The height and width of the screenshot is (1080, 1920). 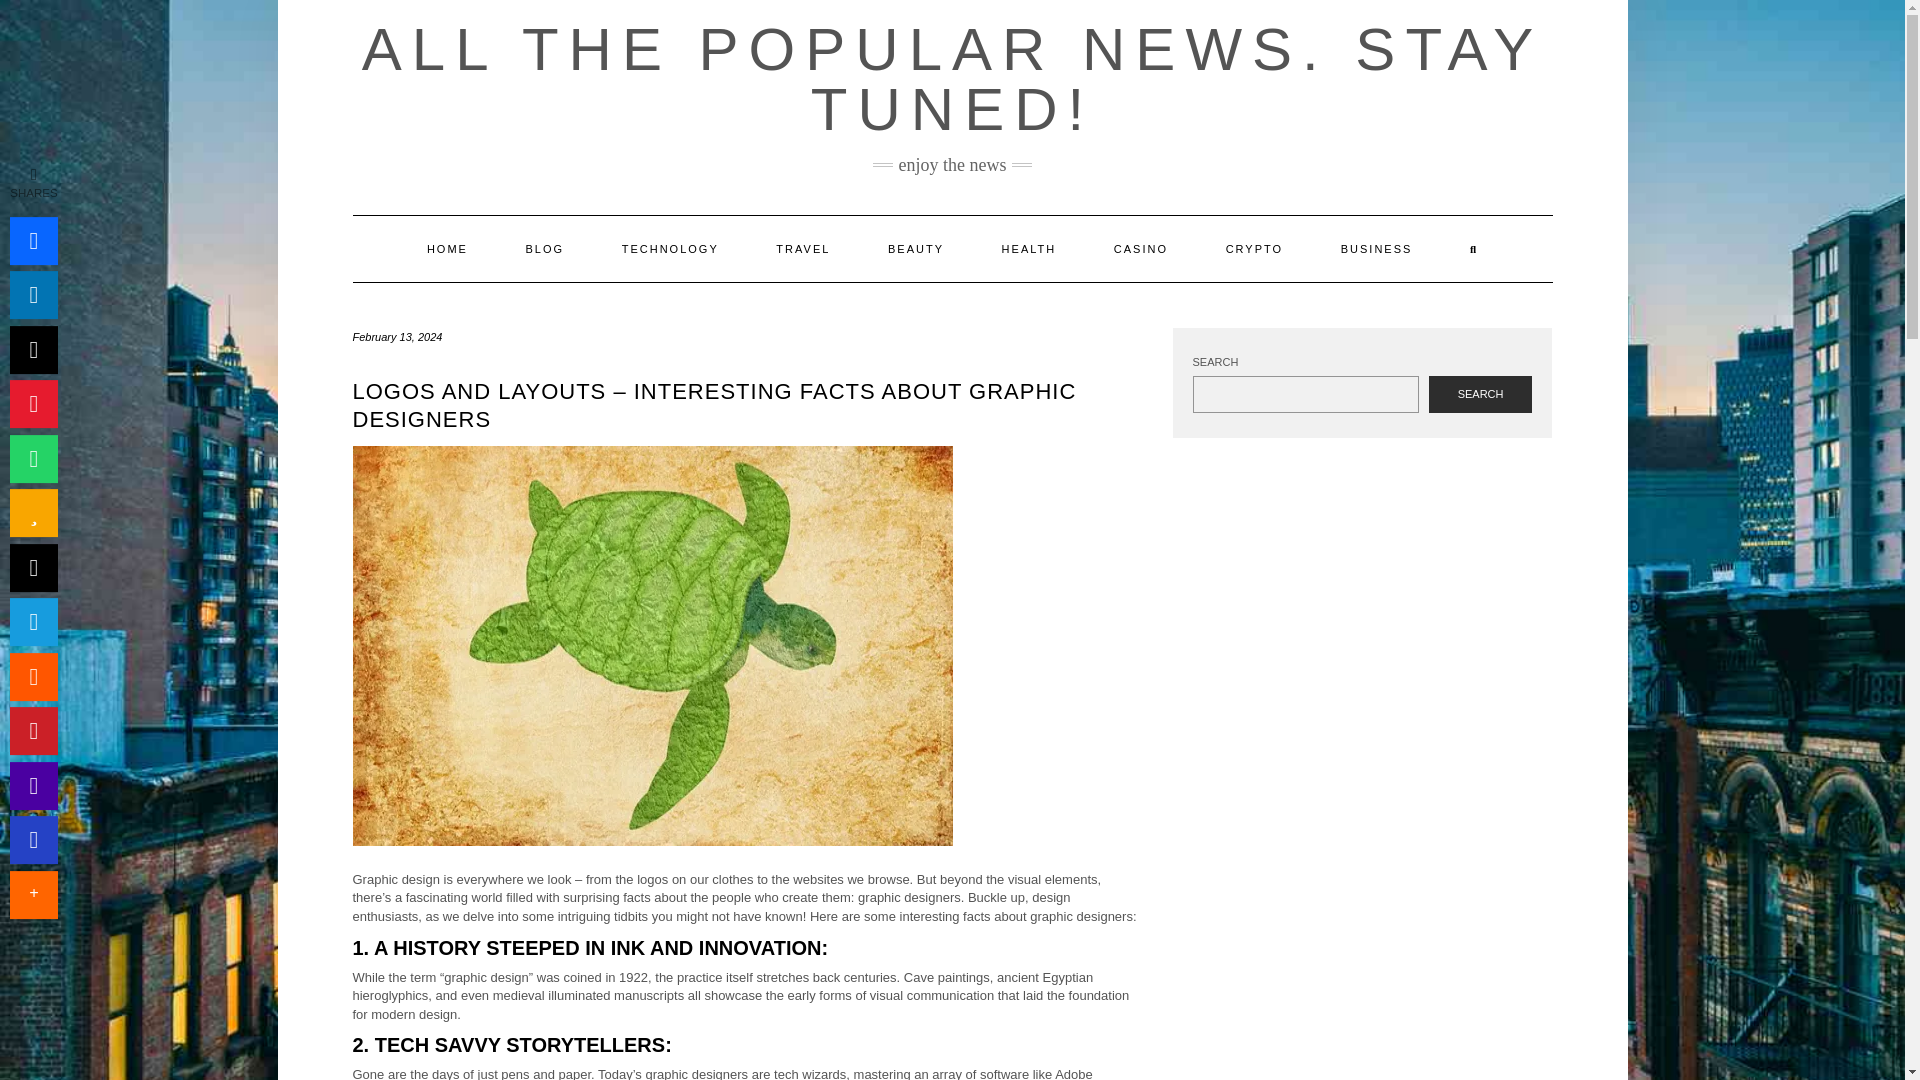 I want to click on BLOG, so click(x=545, y=248).